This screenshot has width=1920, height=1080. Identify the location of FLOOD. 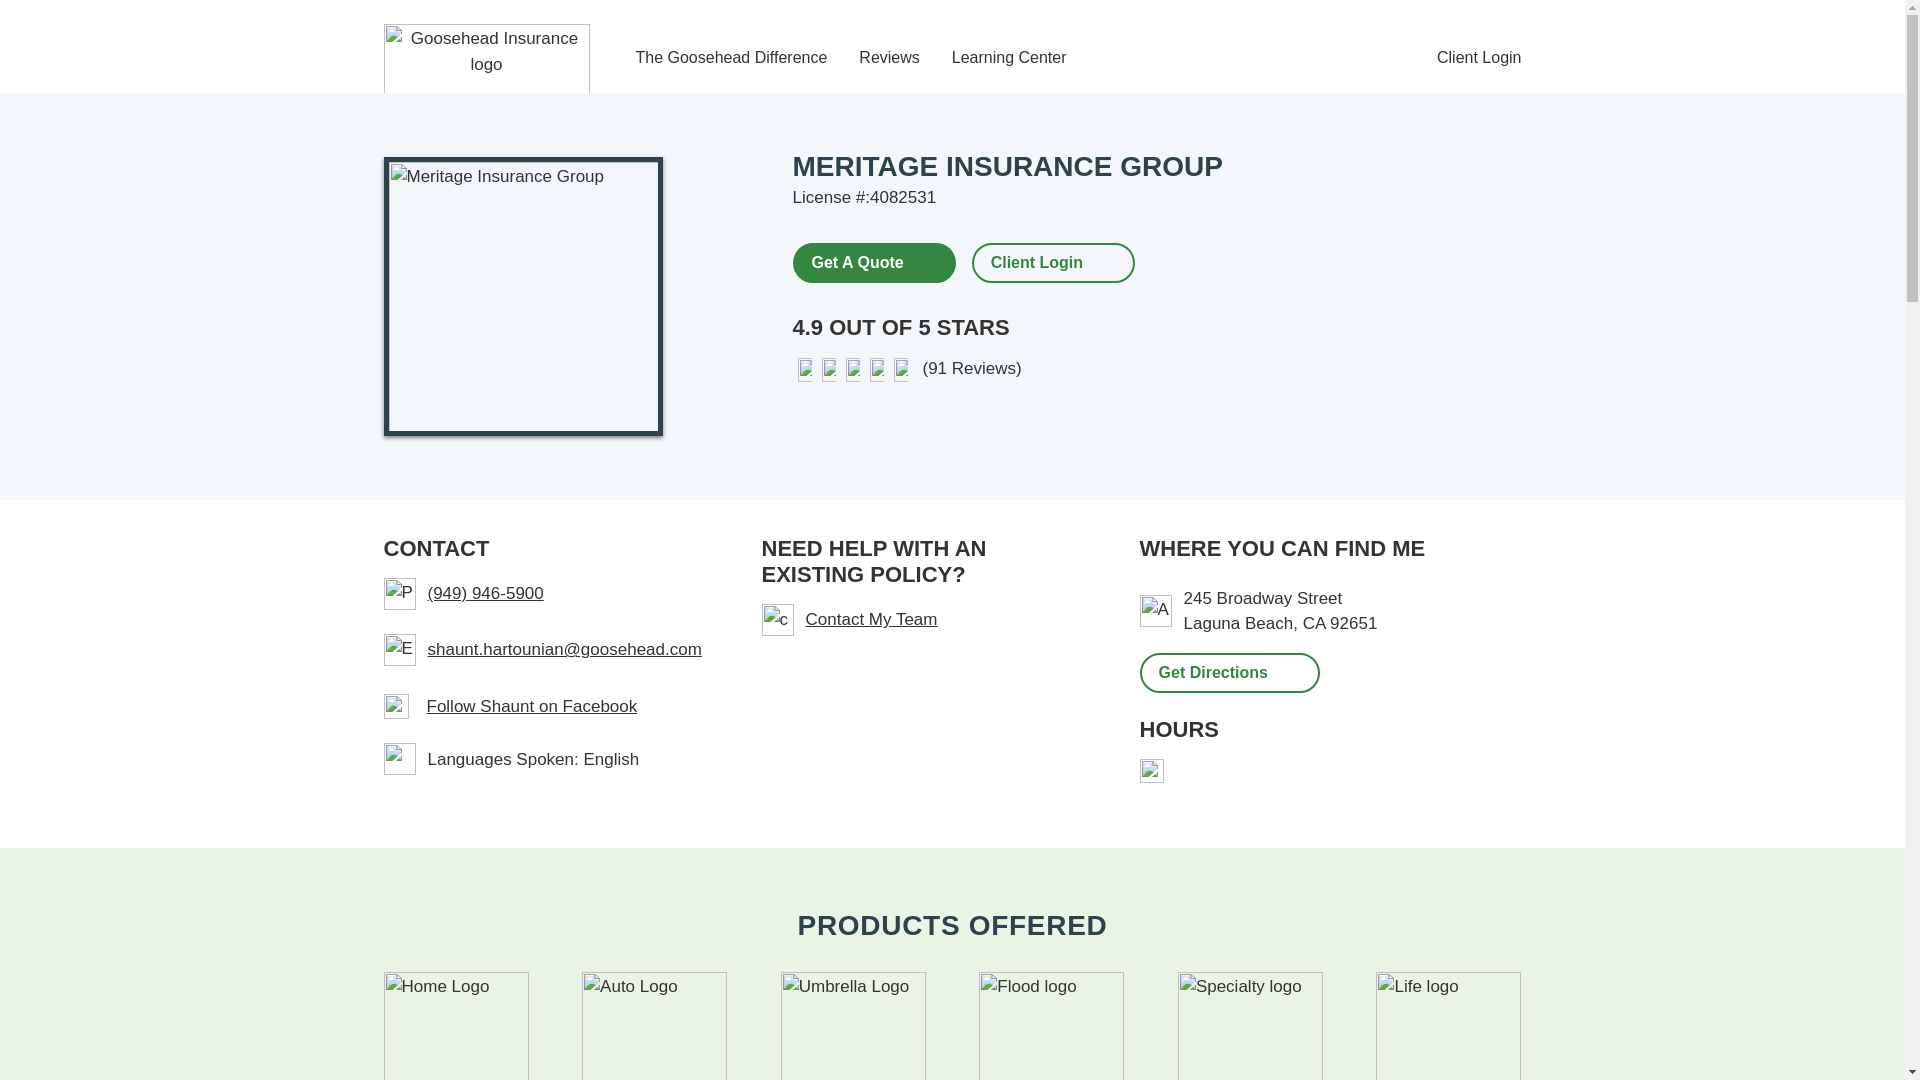
(1051, 1026).